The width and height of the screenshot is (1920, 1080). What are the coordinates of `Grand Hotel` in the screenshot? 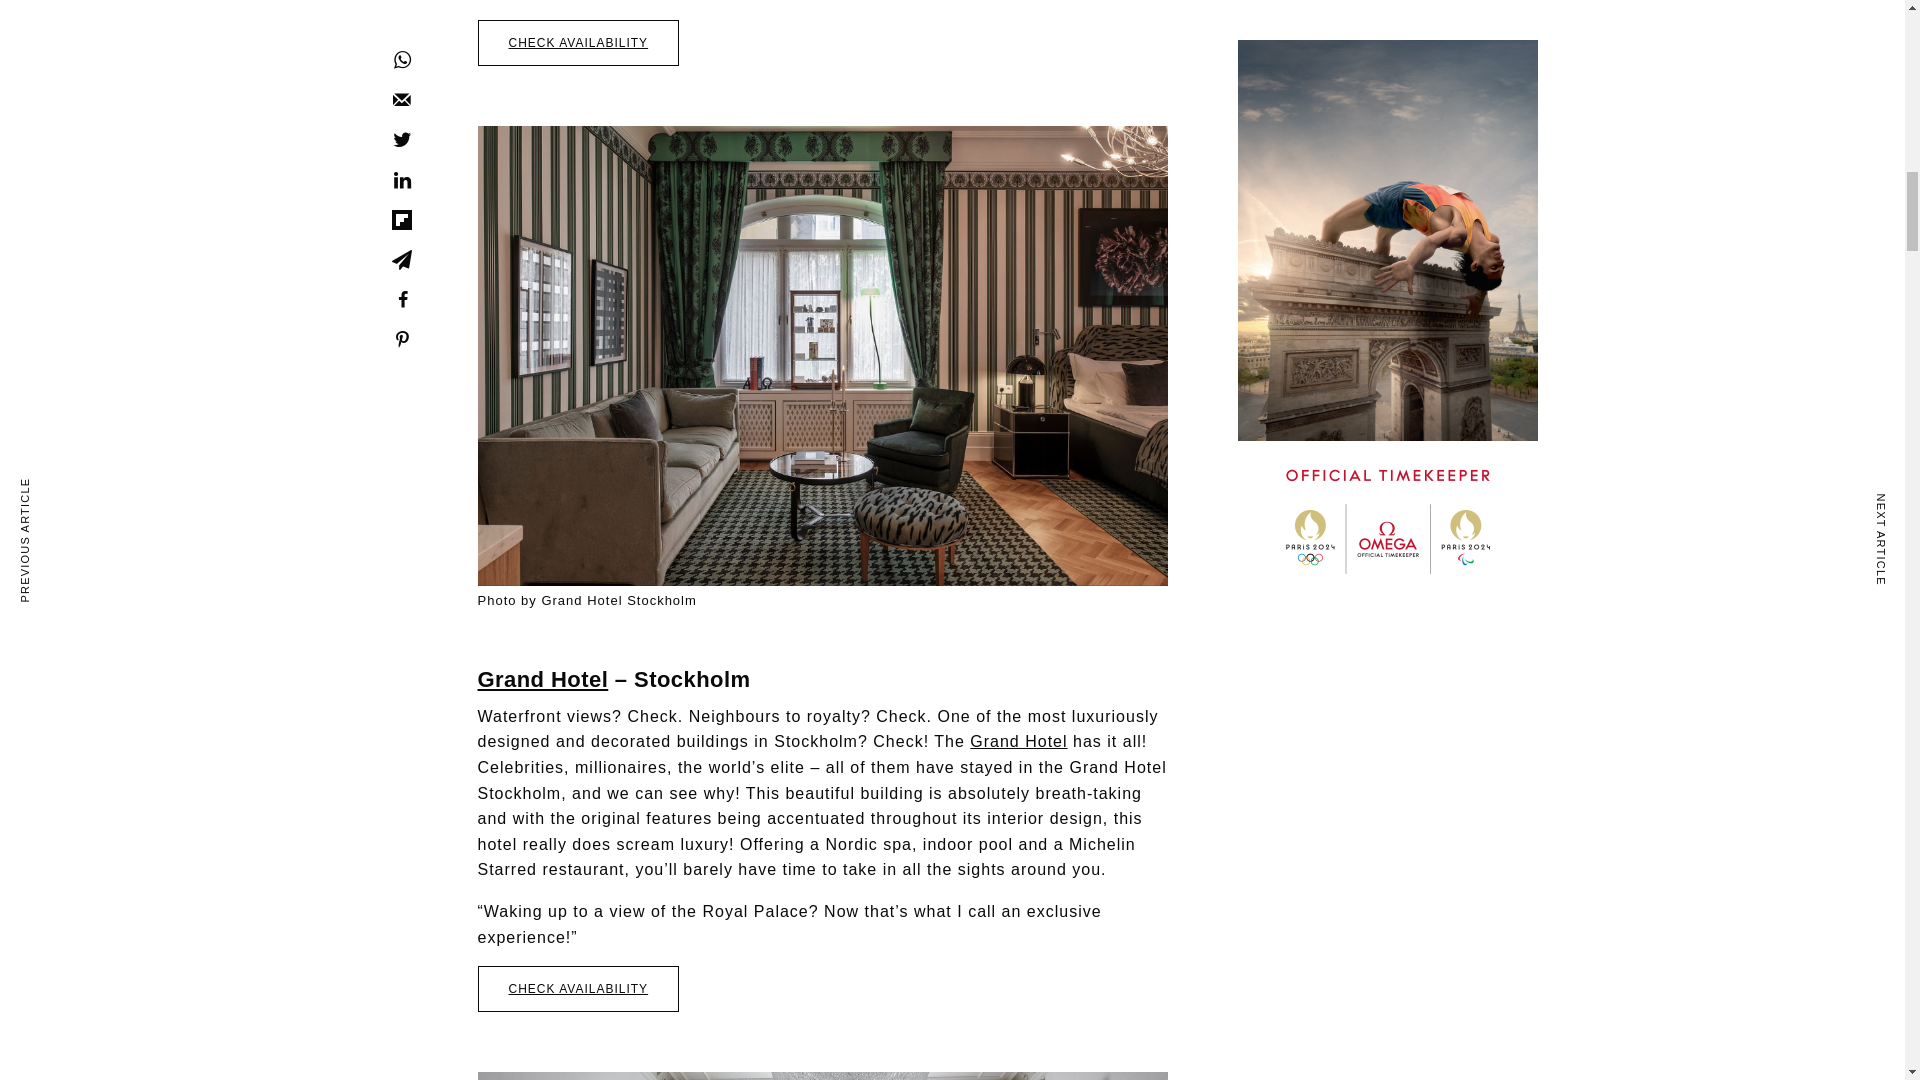 It's located at (543, 680).